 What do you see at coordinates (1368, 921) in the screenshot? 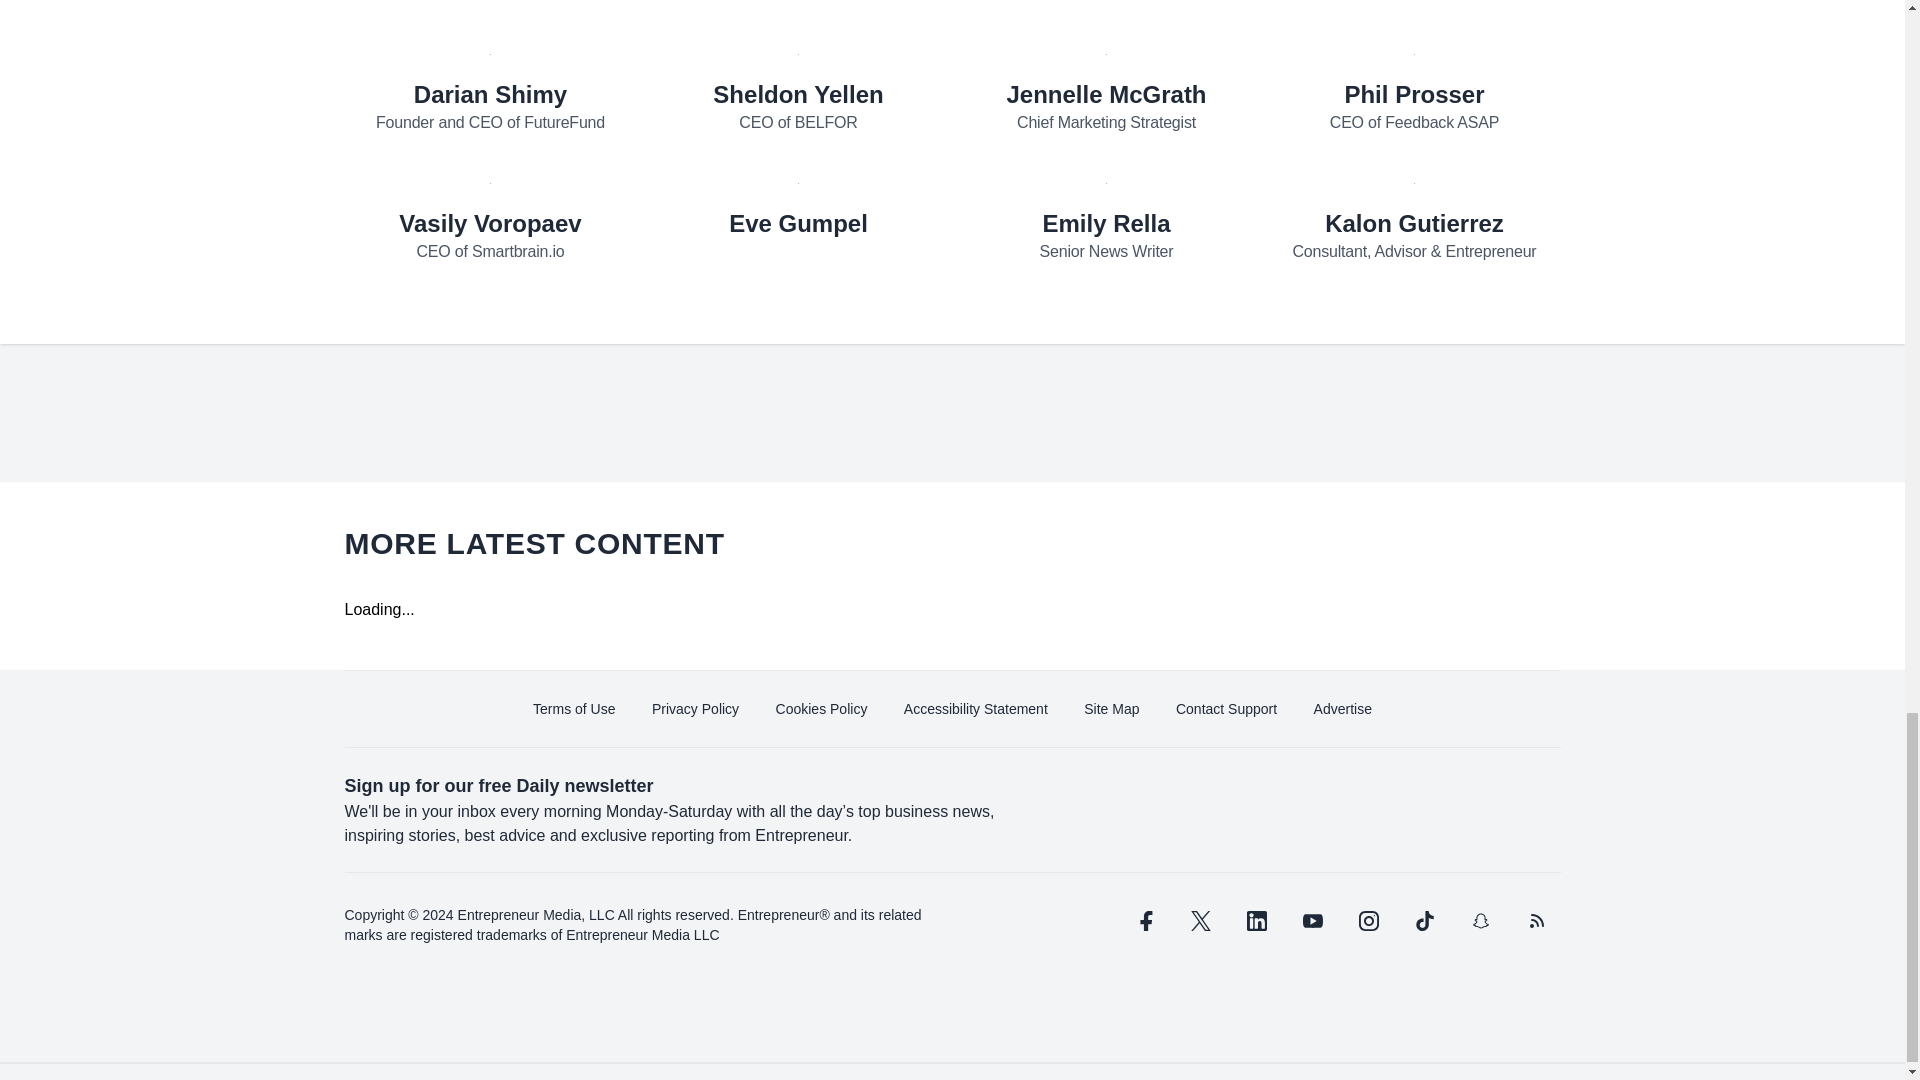
I see `instagram` at bounding box center [1368, 921].